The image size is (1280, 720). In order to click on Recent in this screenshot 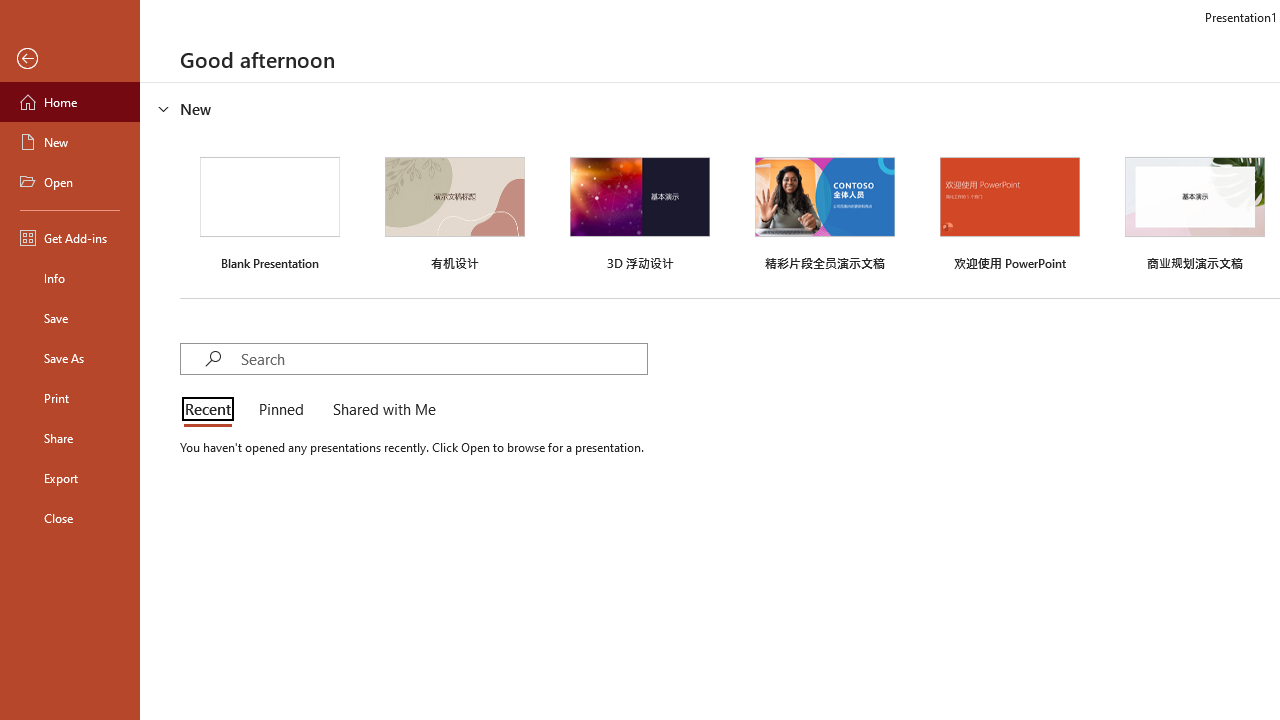, I will do `click(212, 410)`.